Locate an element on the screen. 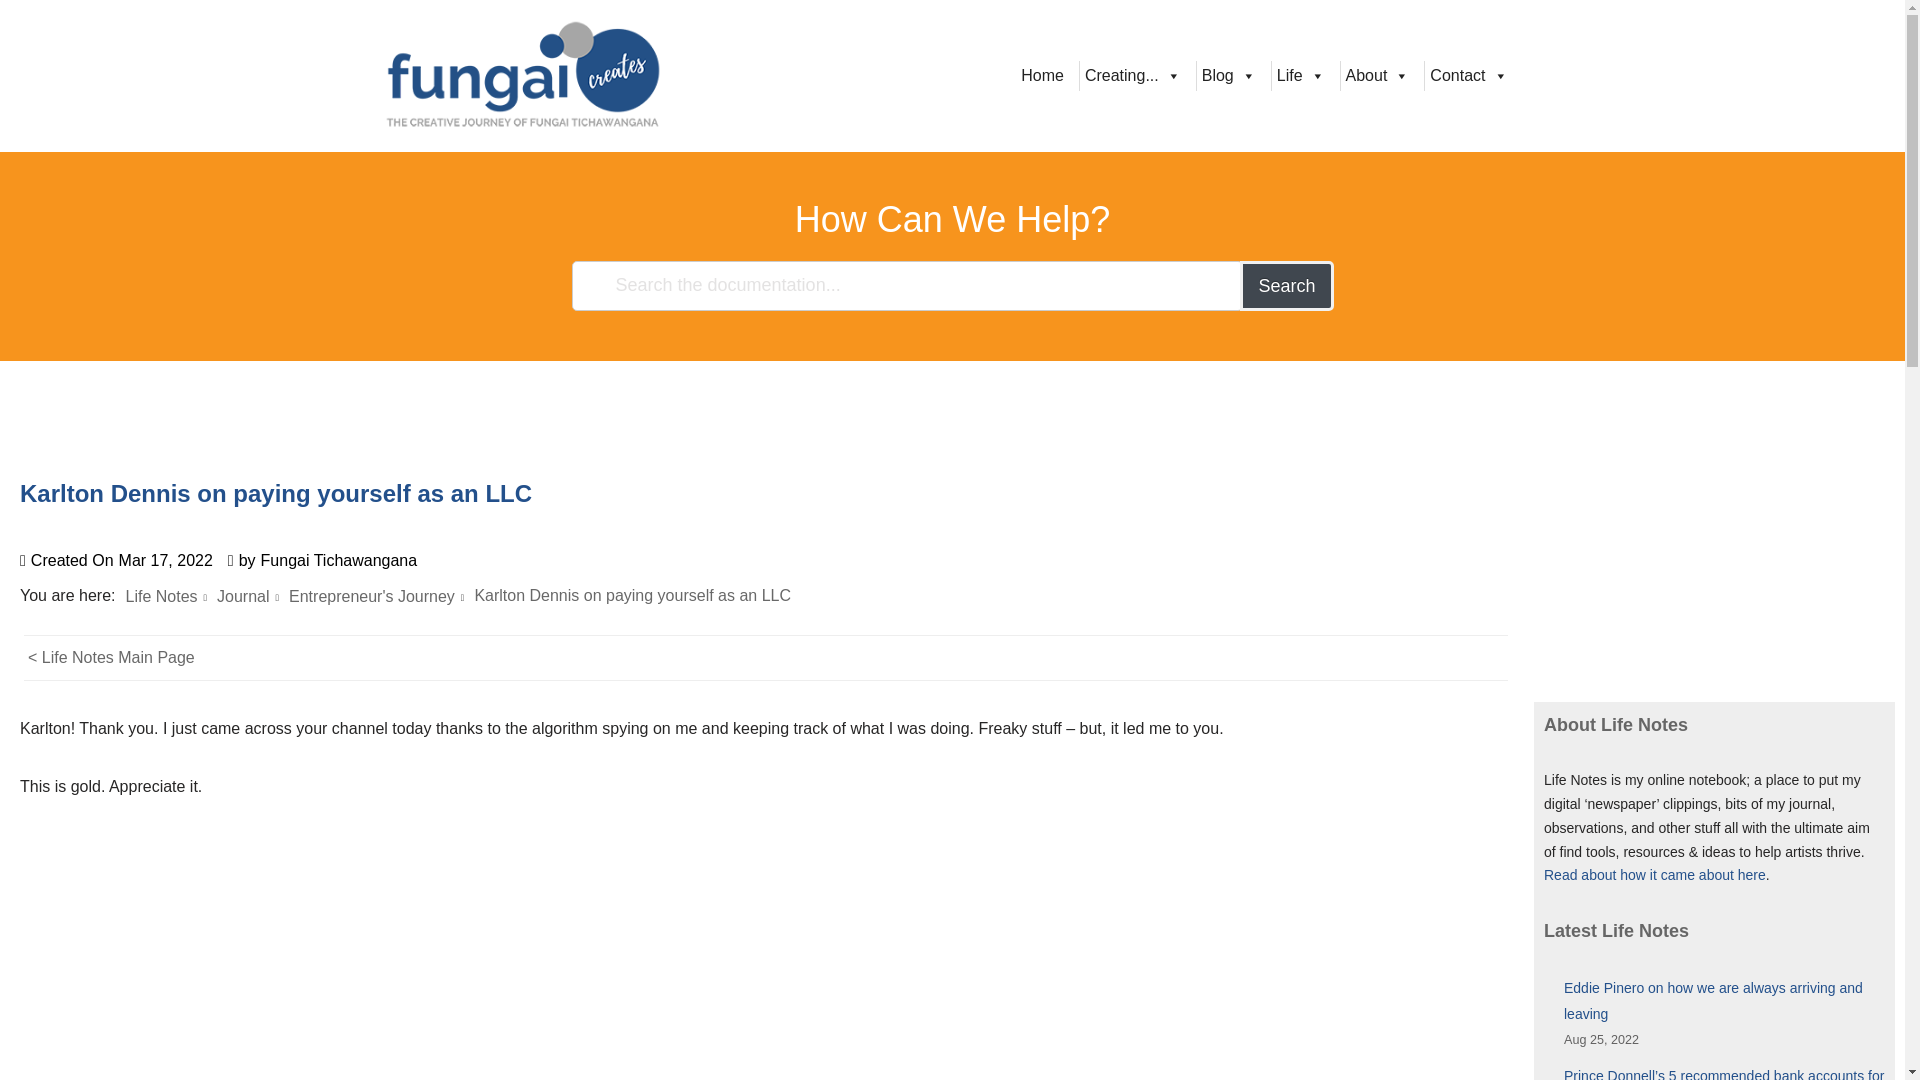 The image size is (1920, 1080). Blog is located at coordinates (1228, 75).